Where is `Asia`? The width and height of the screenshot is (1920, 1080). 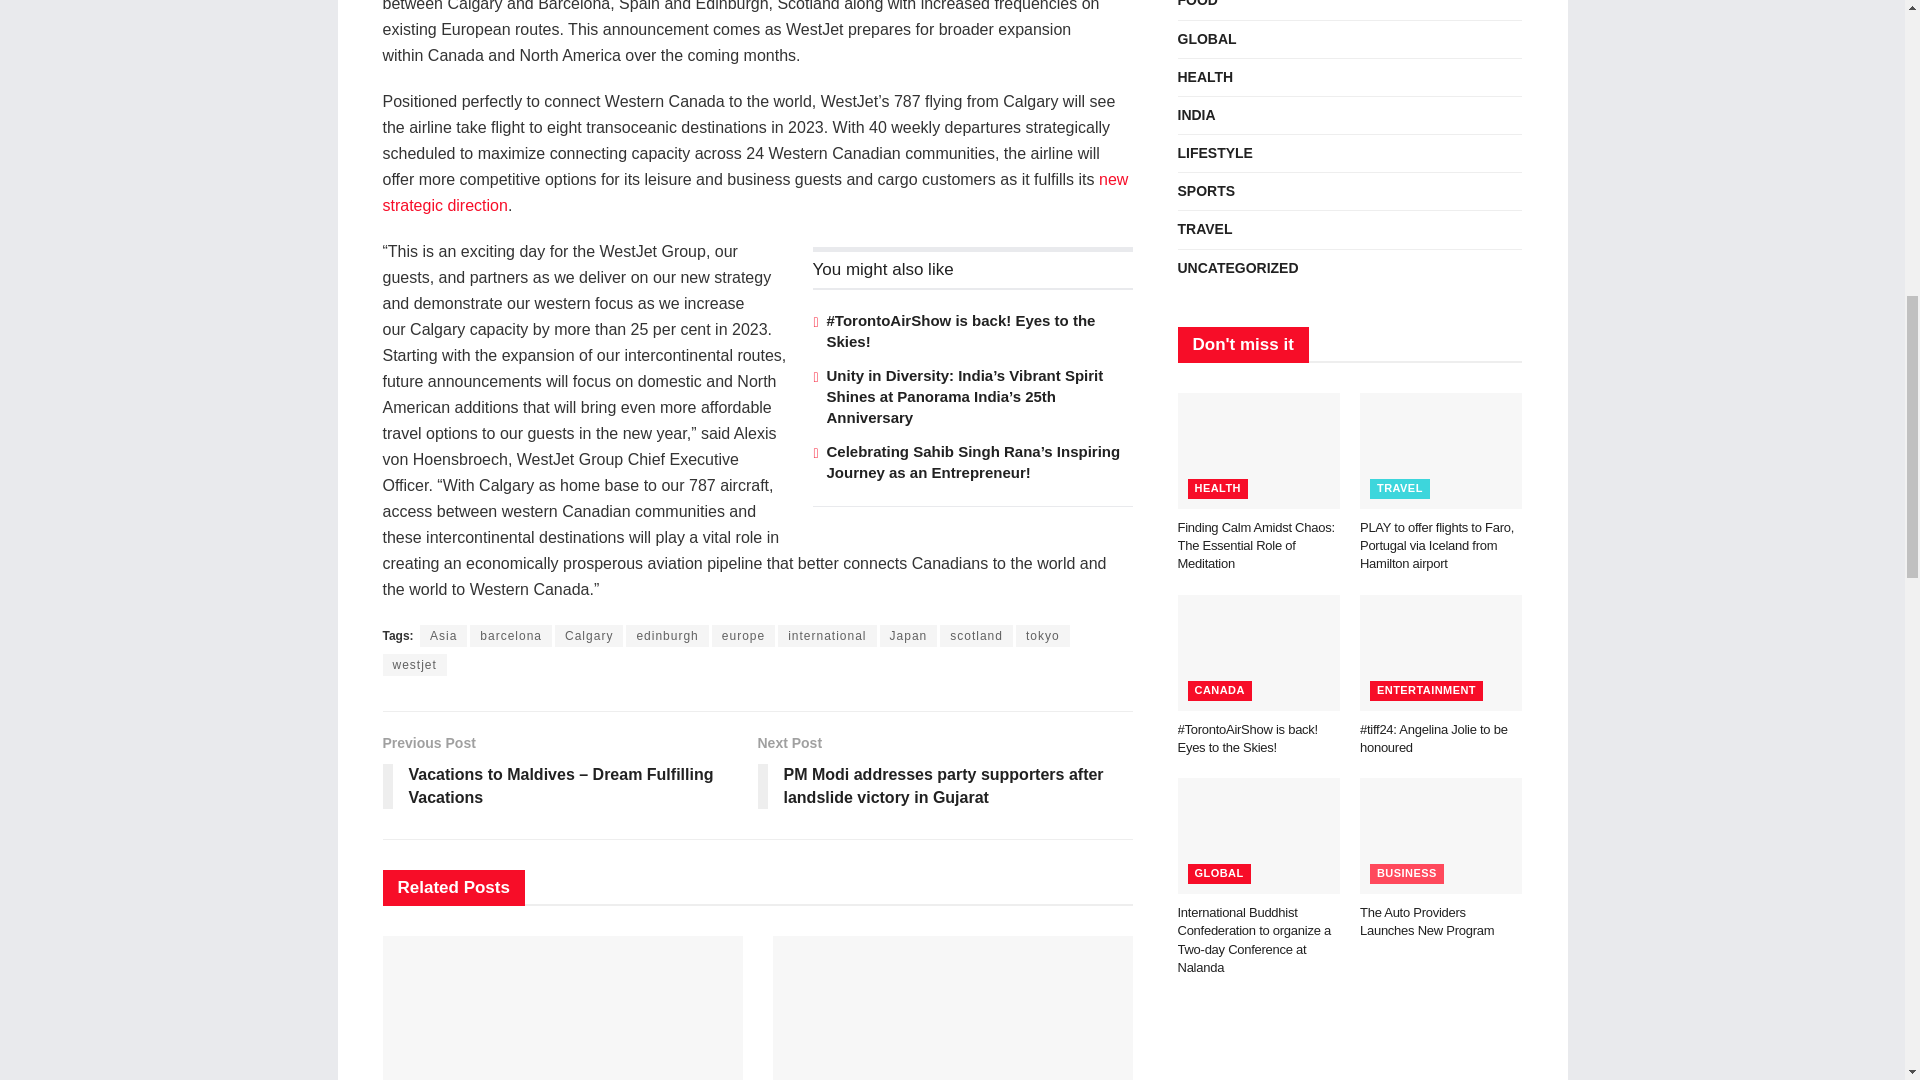 Asia is located at coordinates (443, 636).